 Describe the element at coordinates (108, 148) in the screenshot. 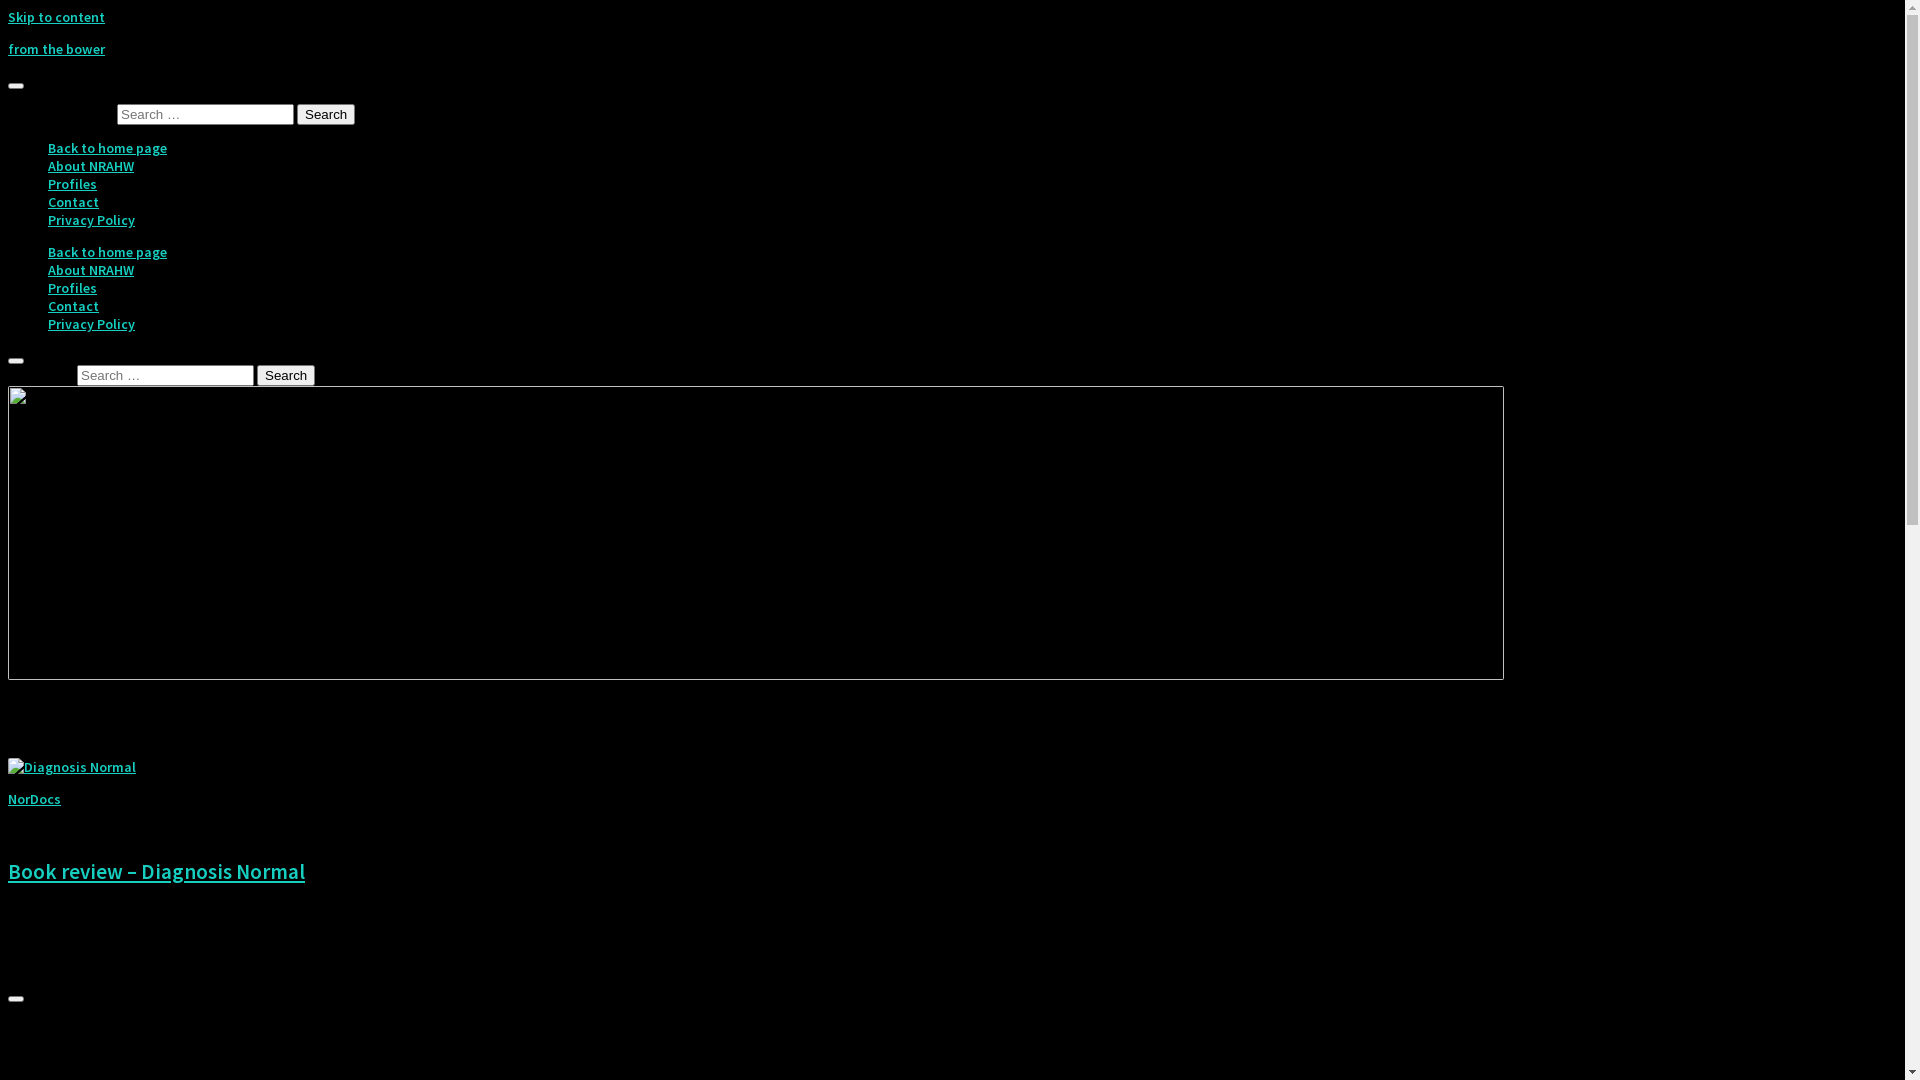

I see `Back to home page` at that location.